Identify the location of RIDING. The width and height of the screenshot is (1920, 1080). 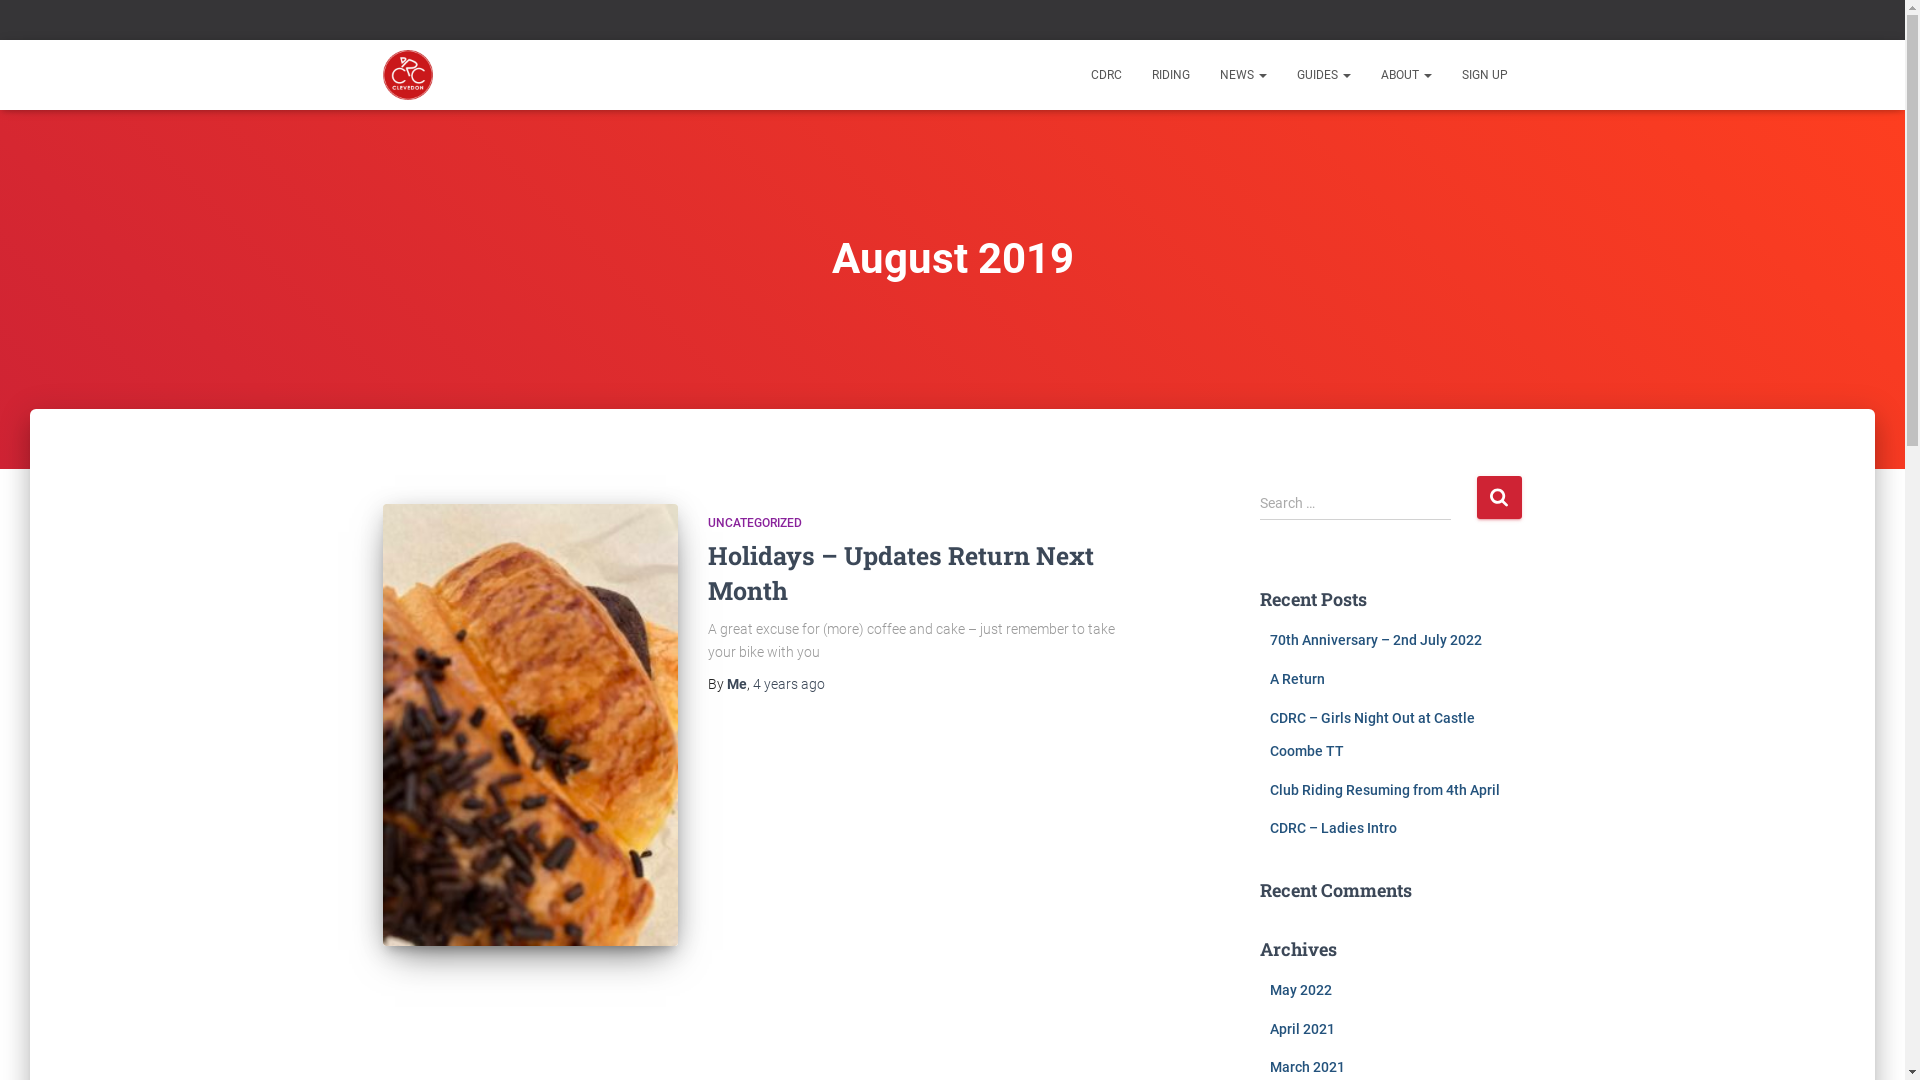
(1170, 75).